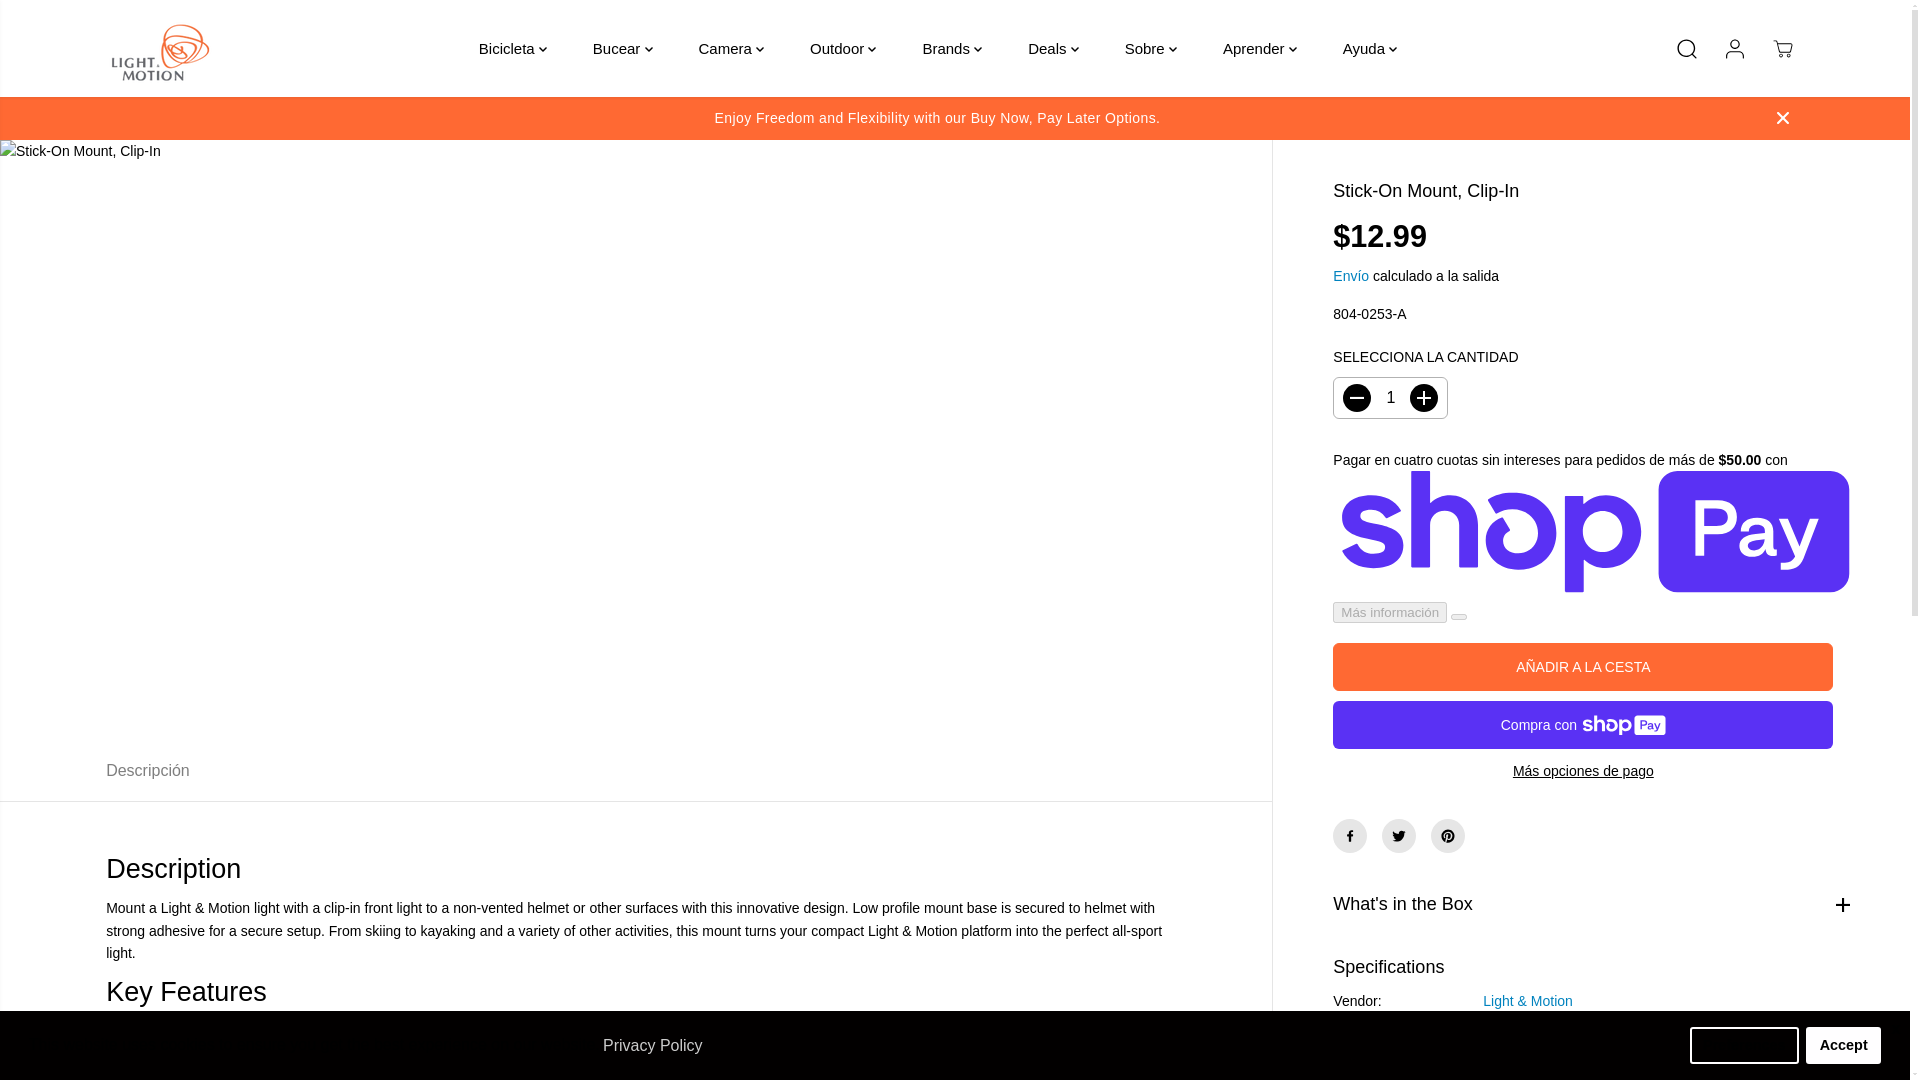  I want to click on Gorjeo, so click(1399, 836).